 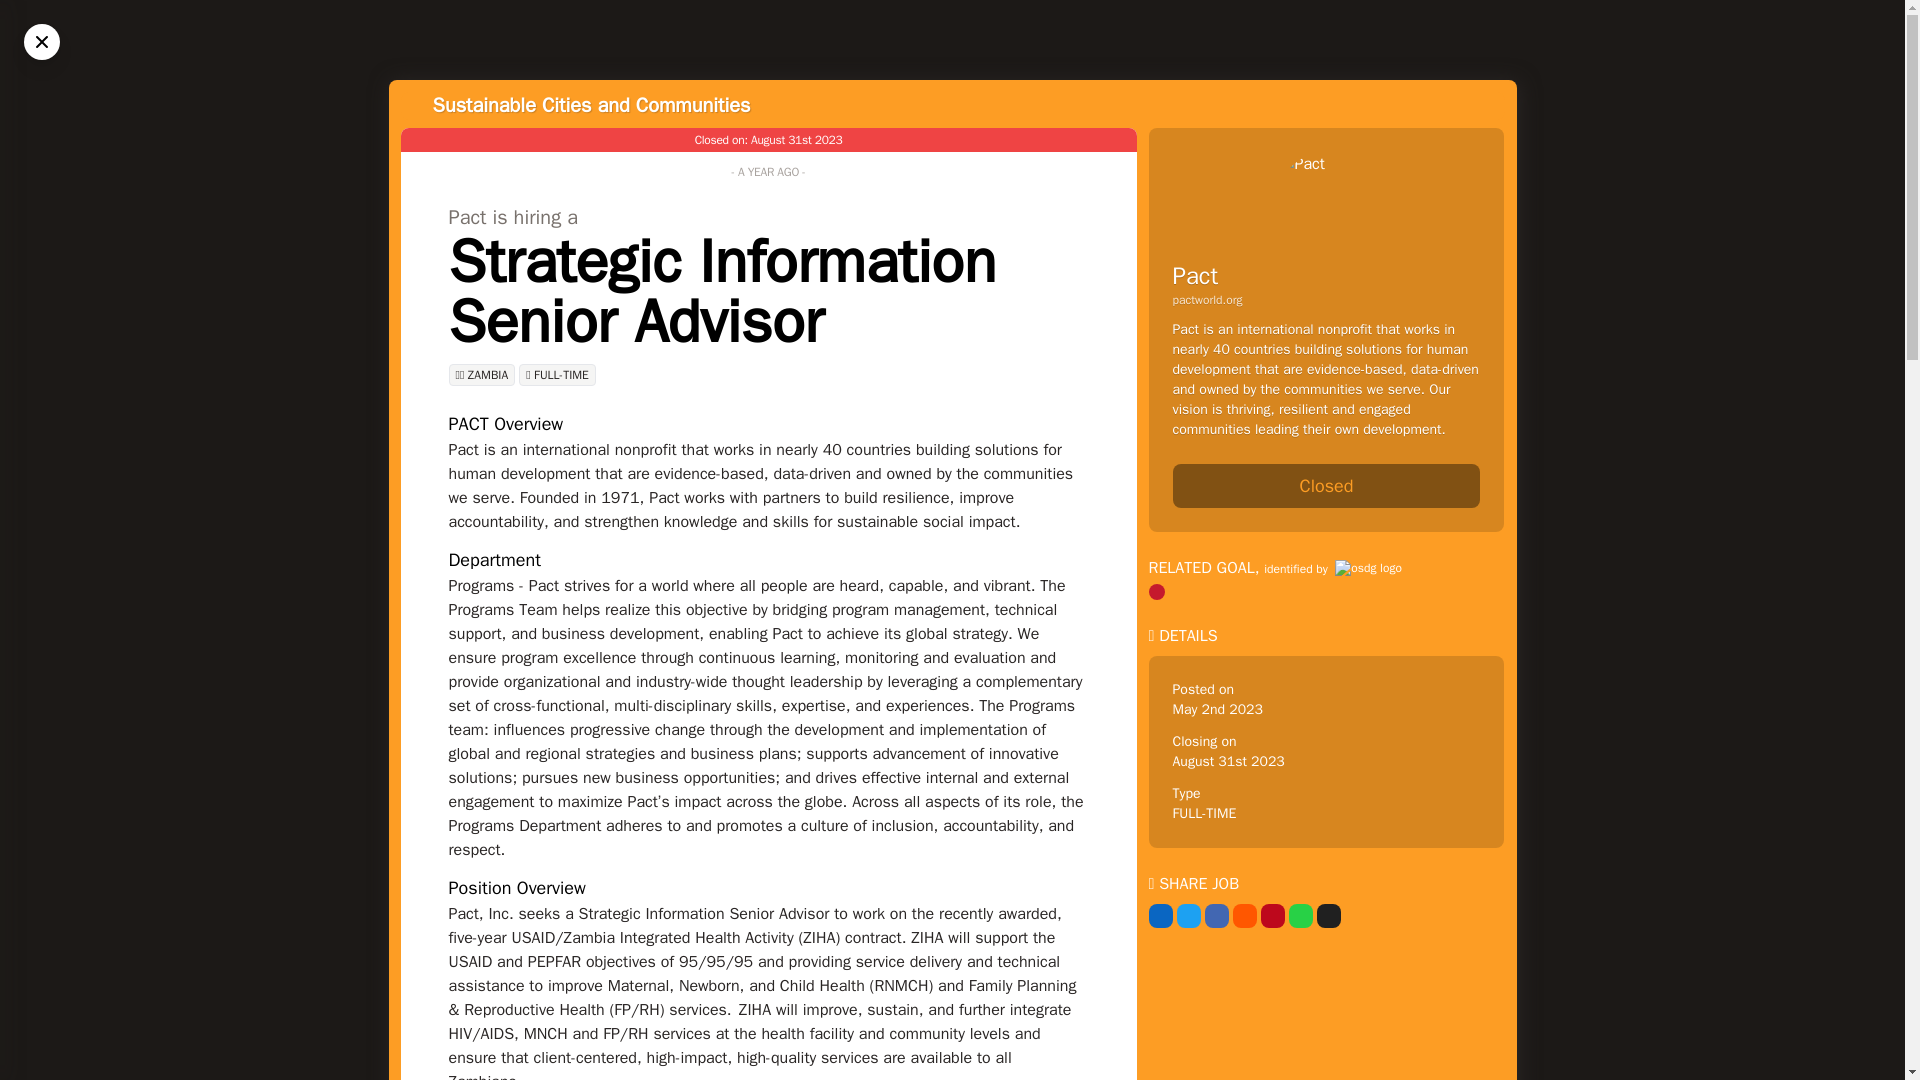 What do you see at coordinates (1156, 592) in the screenshot?
I see `Quality Education sustainability jobs` at bounding box center [1156, 592].